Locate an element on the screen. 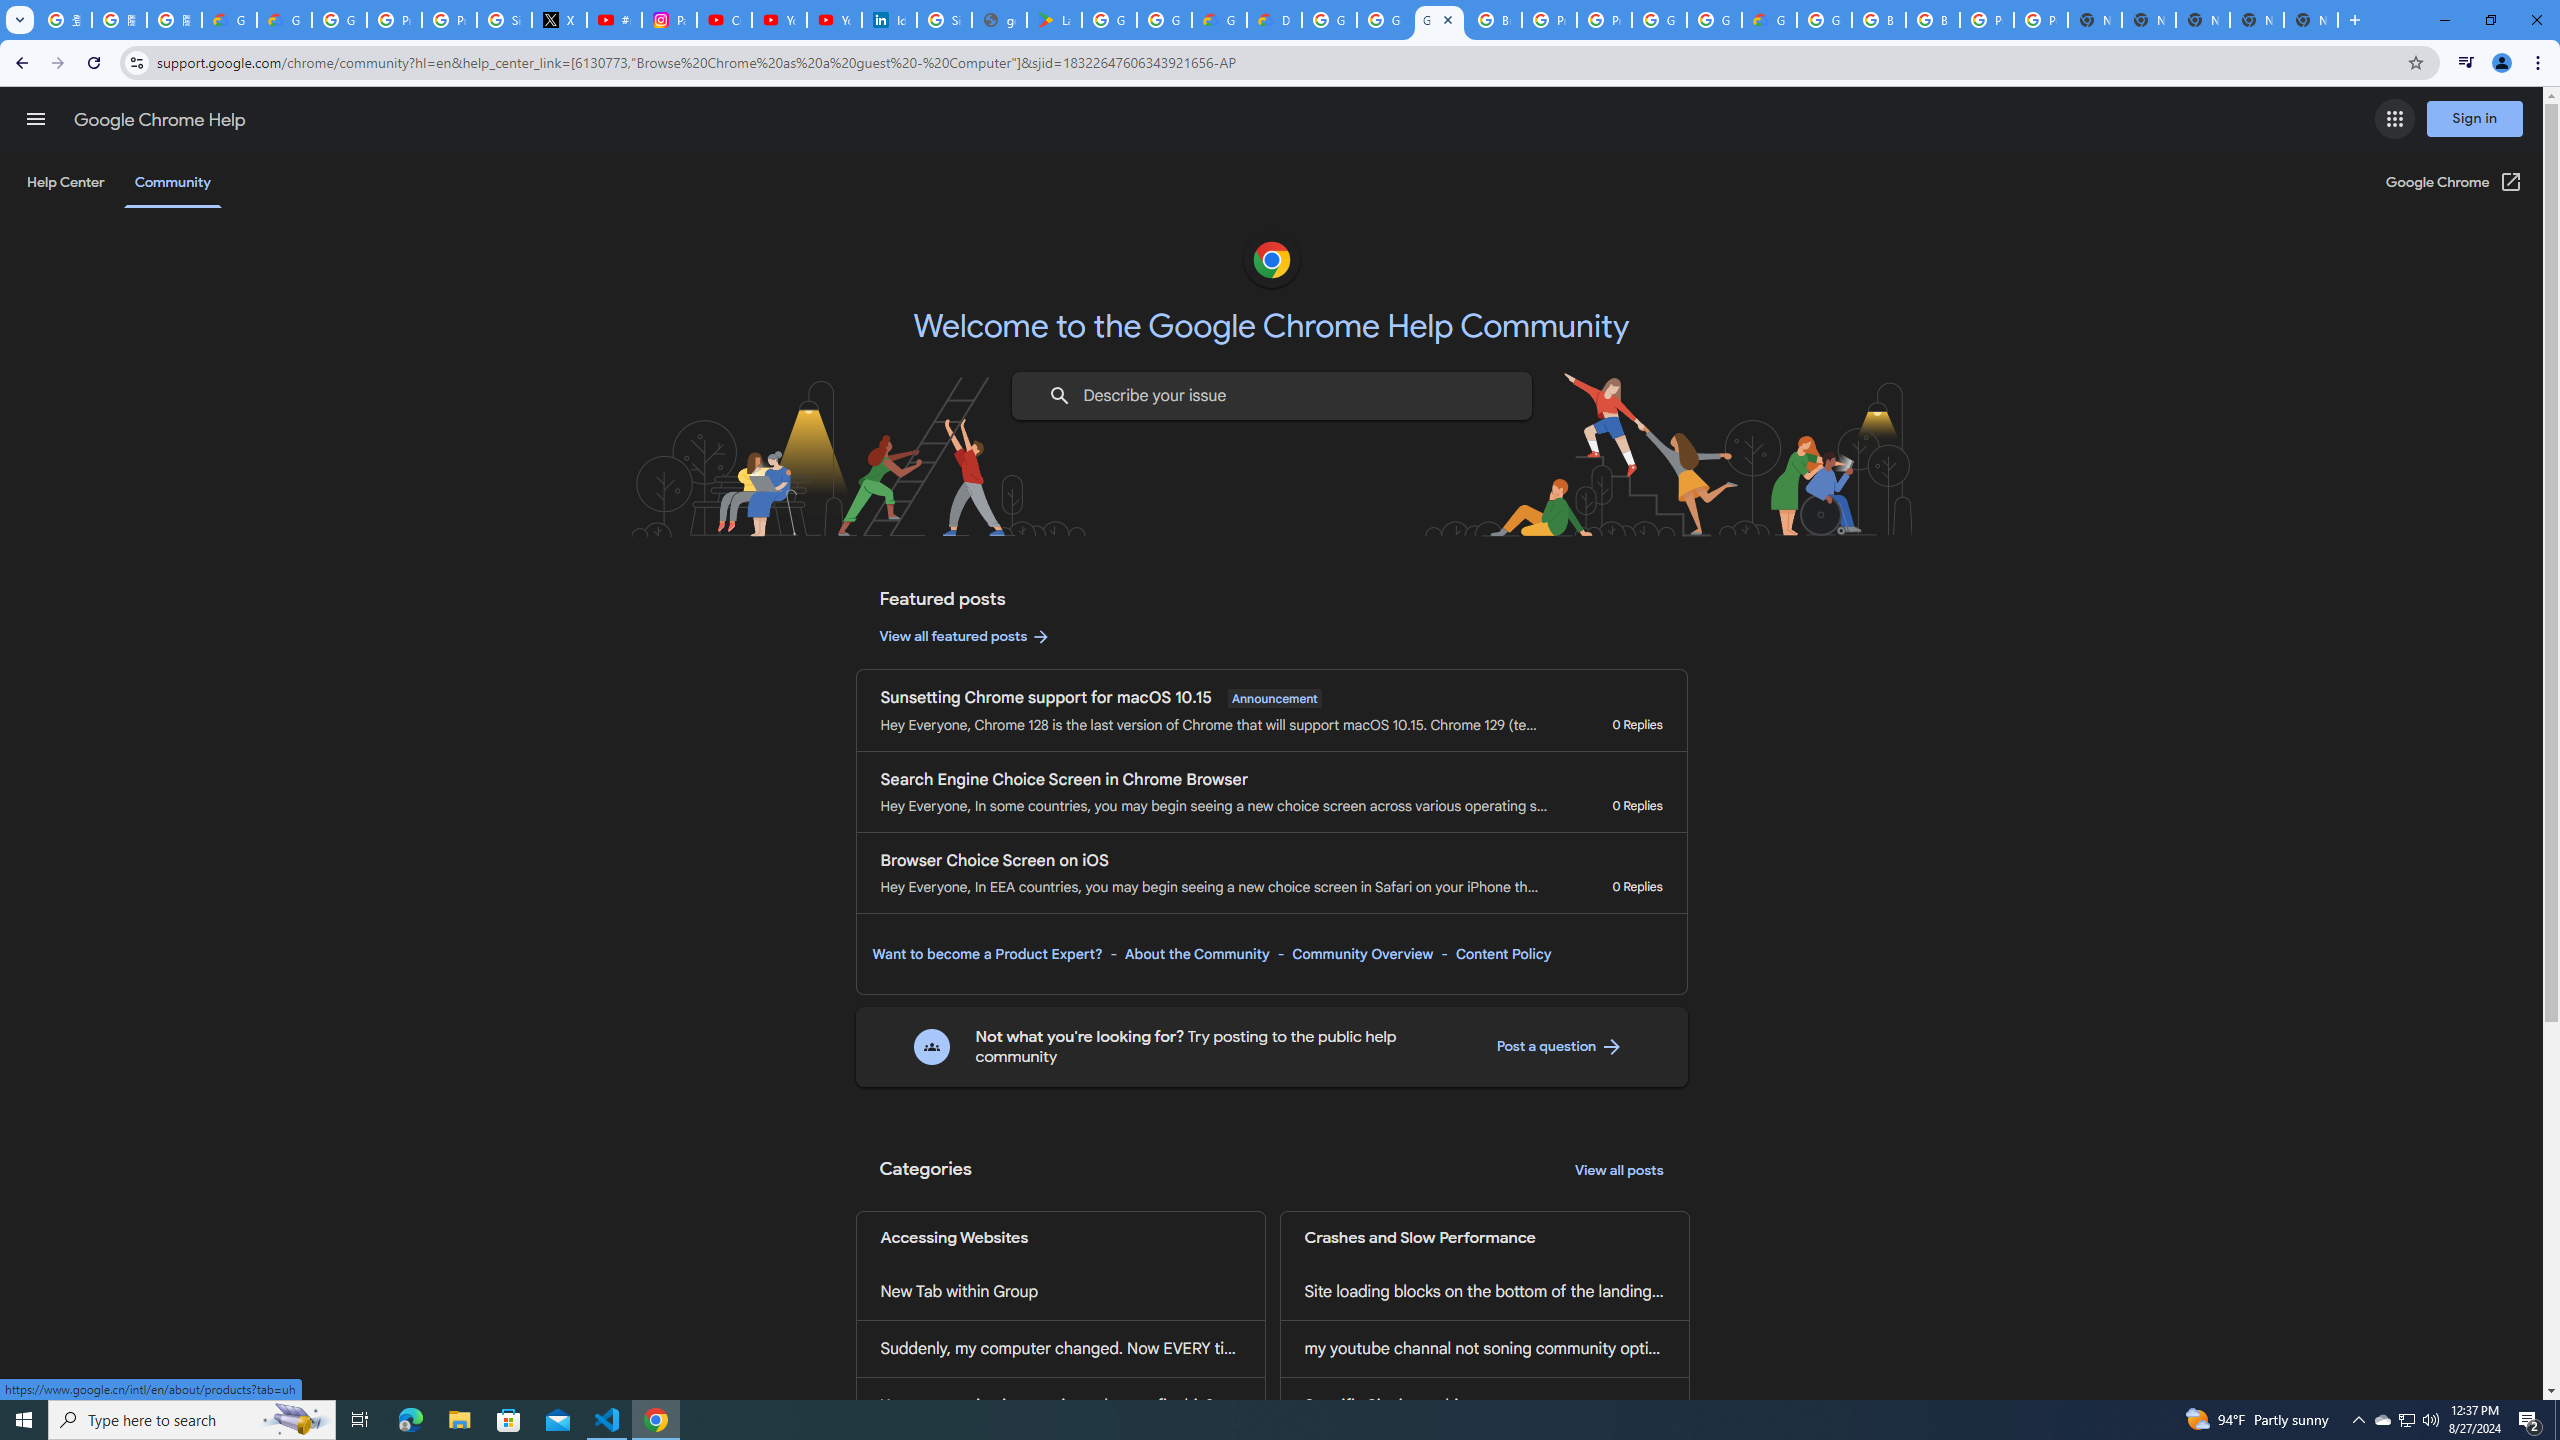  Community Overview is located at coordinates (1362, 954).